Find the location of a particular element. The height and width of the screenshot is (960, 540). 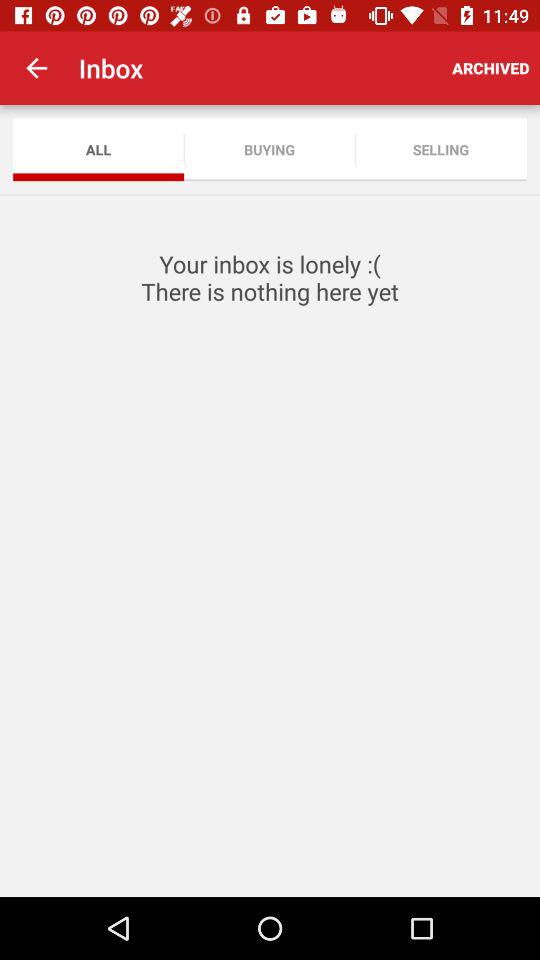

click item above selling icon is located at coordinates (490, 68).